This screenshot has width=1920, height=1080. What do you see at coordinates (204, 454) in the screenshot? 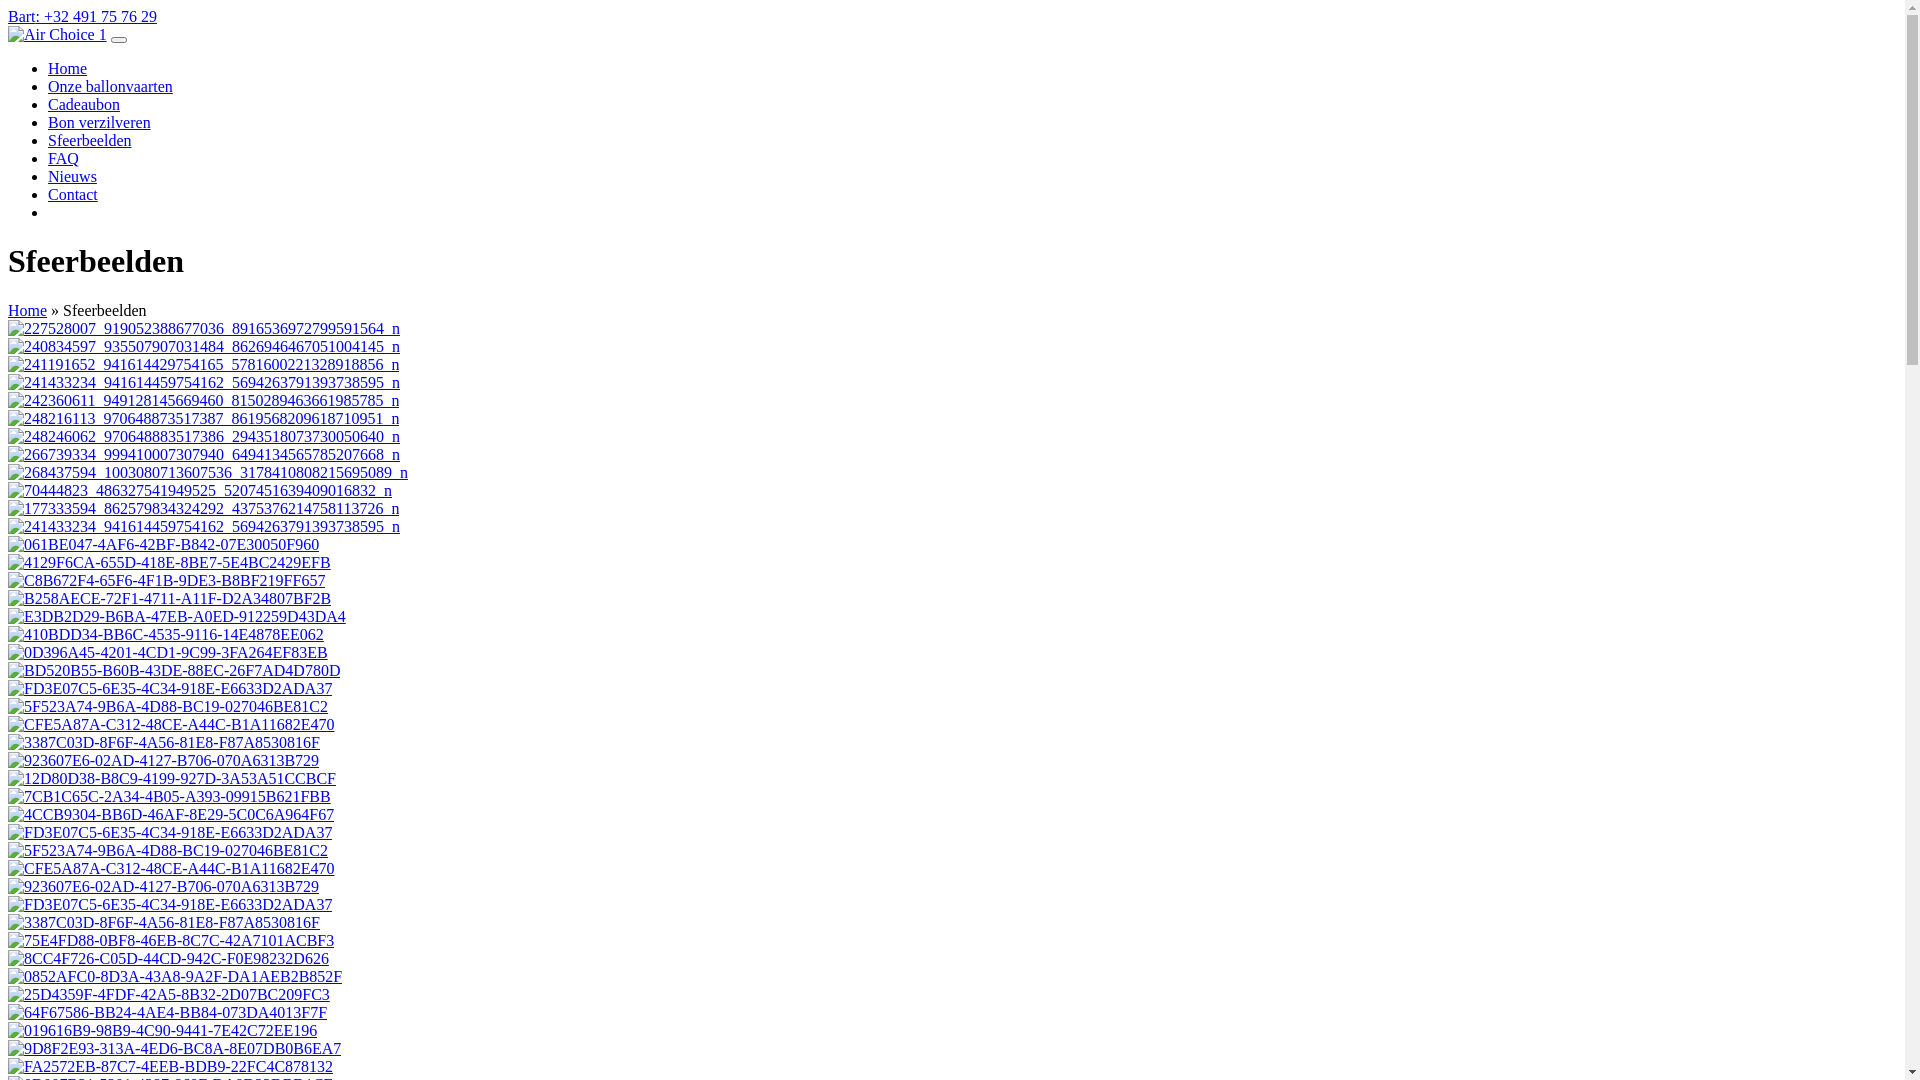
I see `266739334_999410007307940_6494134565785207668_n` at bounding box center [204, 454].